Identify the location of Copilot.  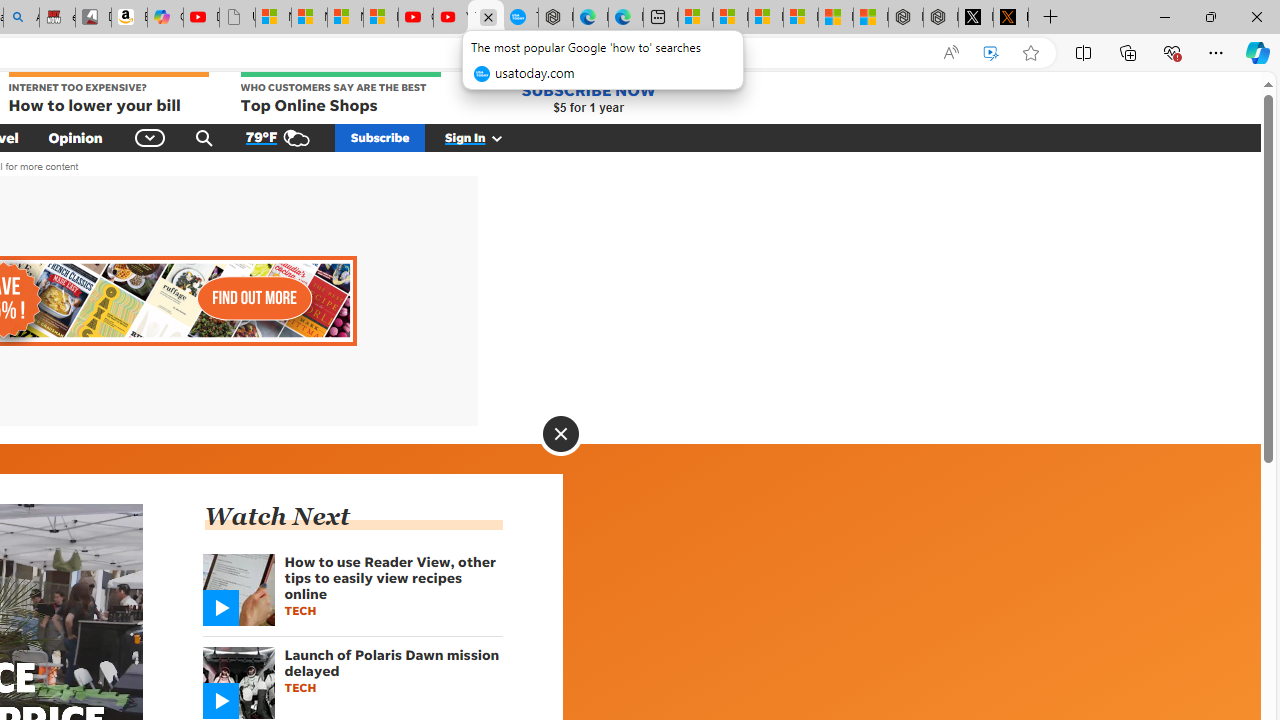
(166, 18).